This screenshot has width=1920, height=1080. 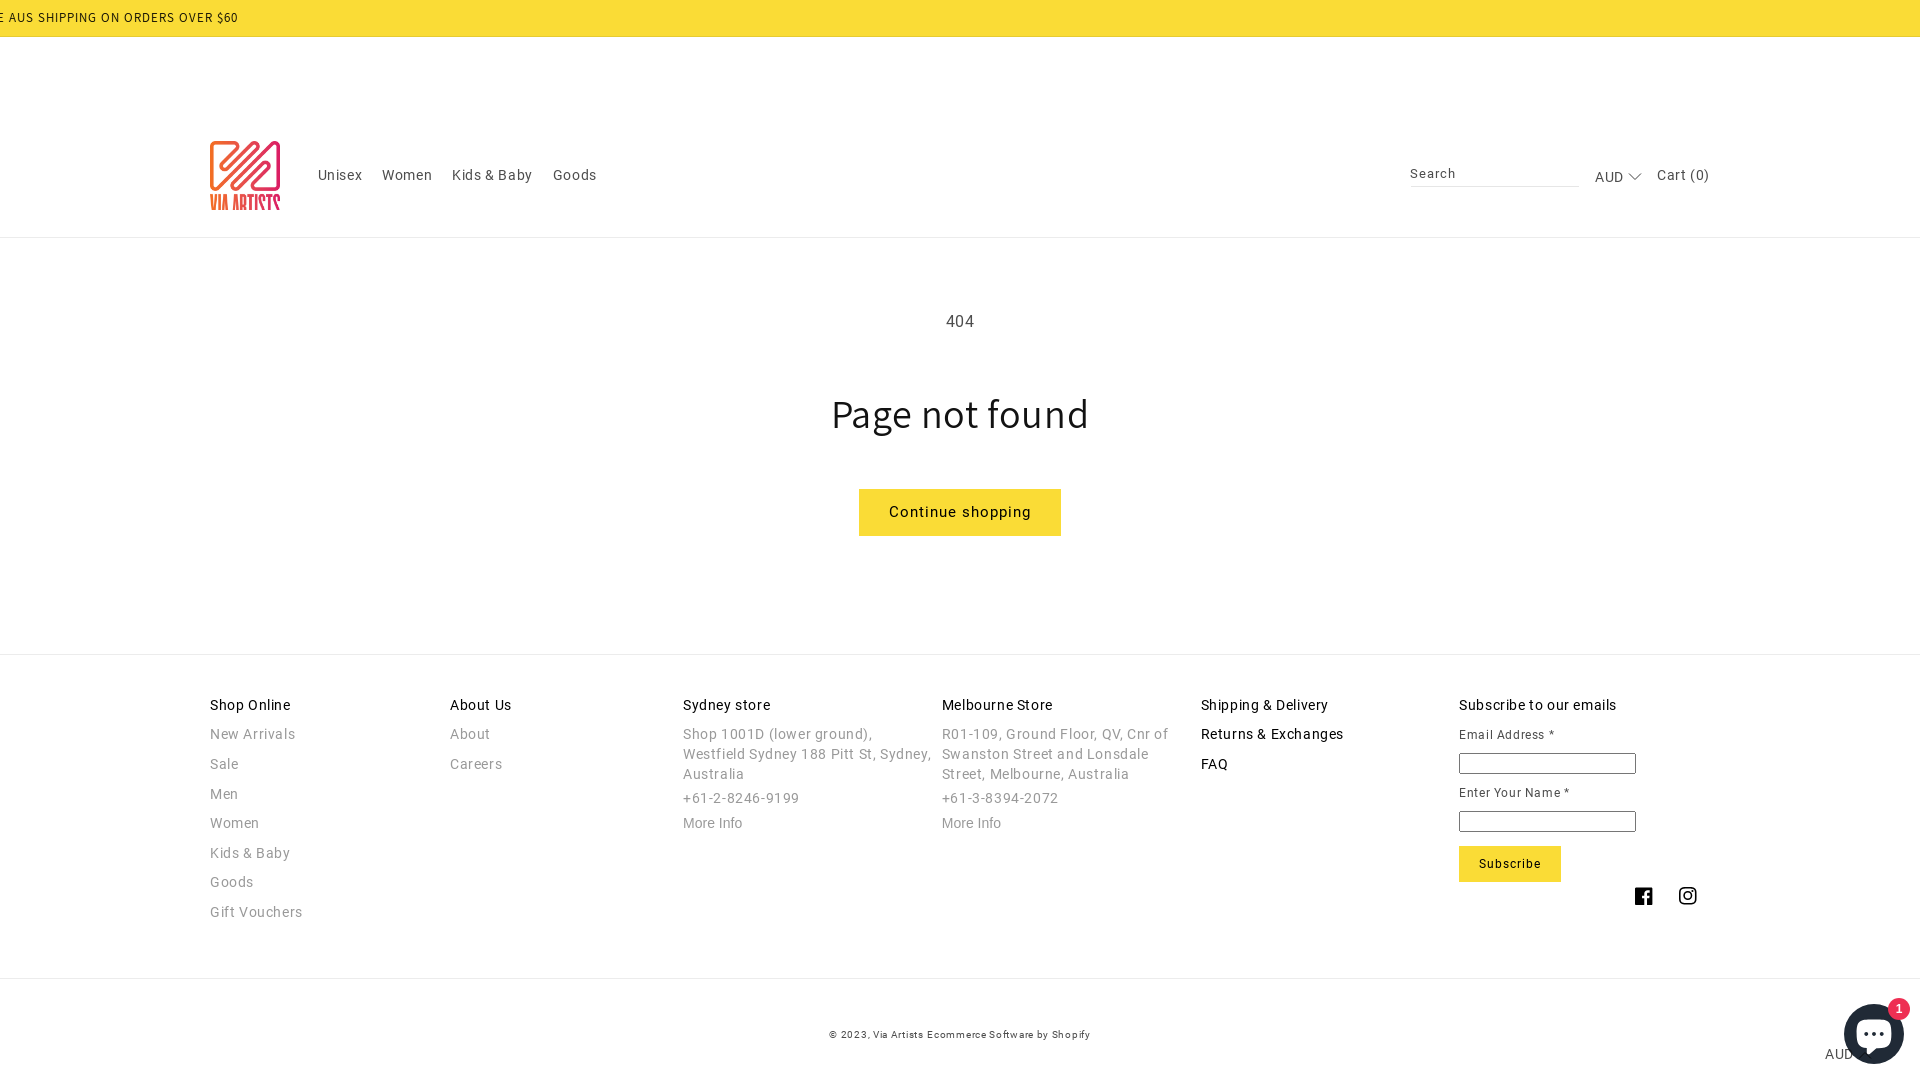 What do you see at coordinates (1616, 182) in the screenshot?
I see `AUD` at bounding box center [1616, 182].